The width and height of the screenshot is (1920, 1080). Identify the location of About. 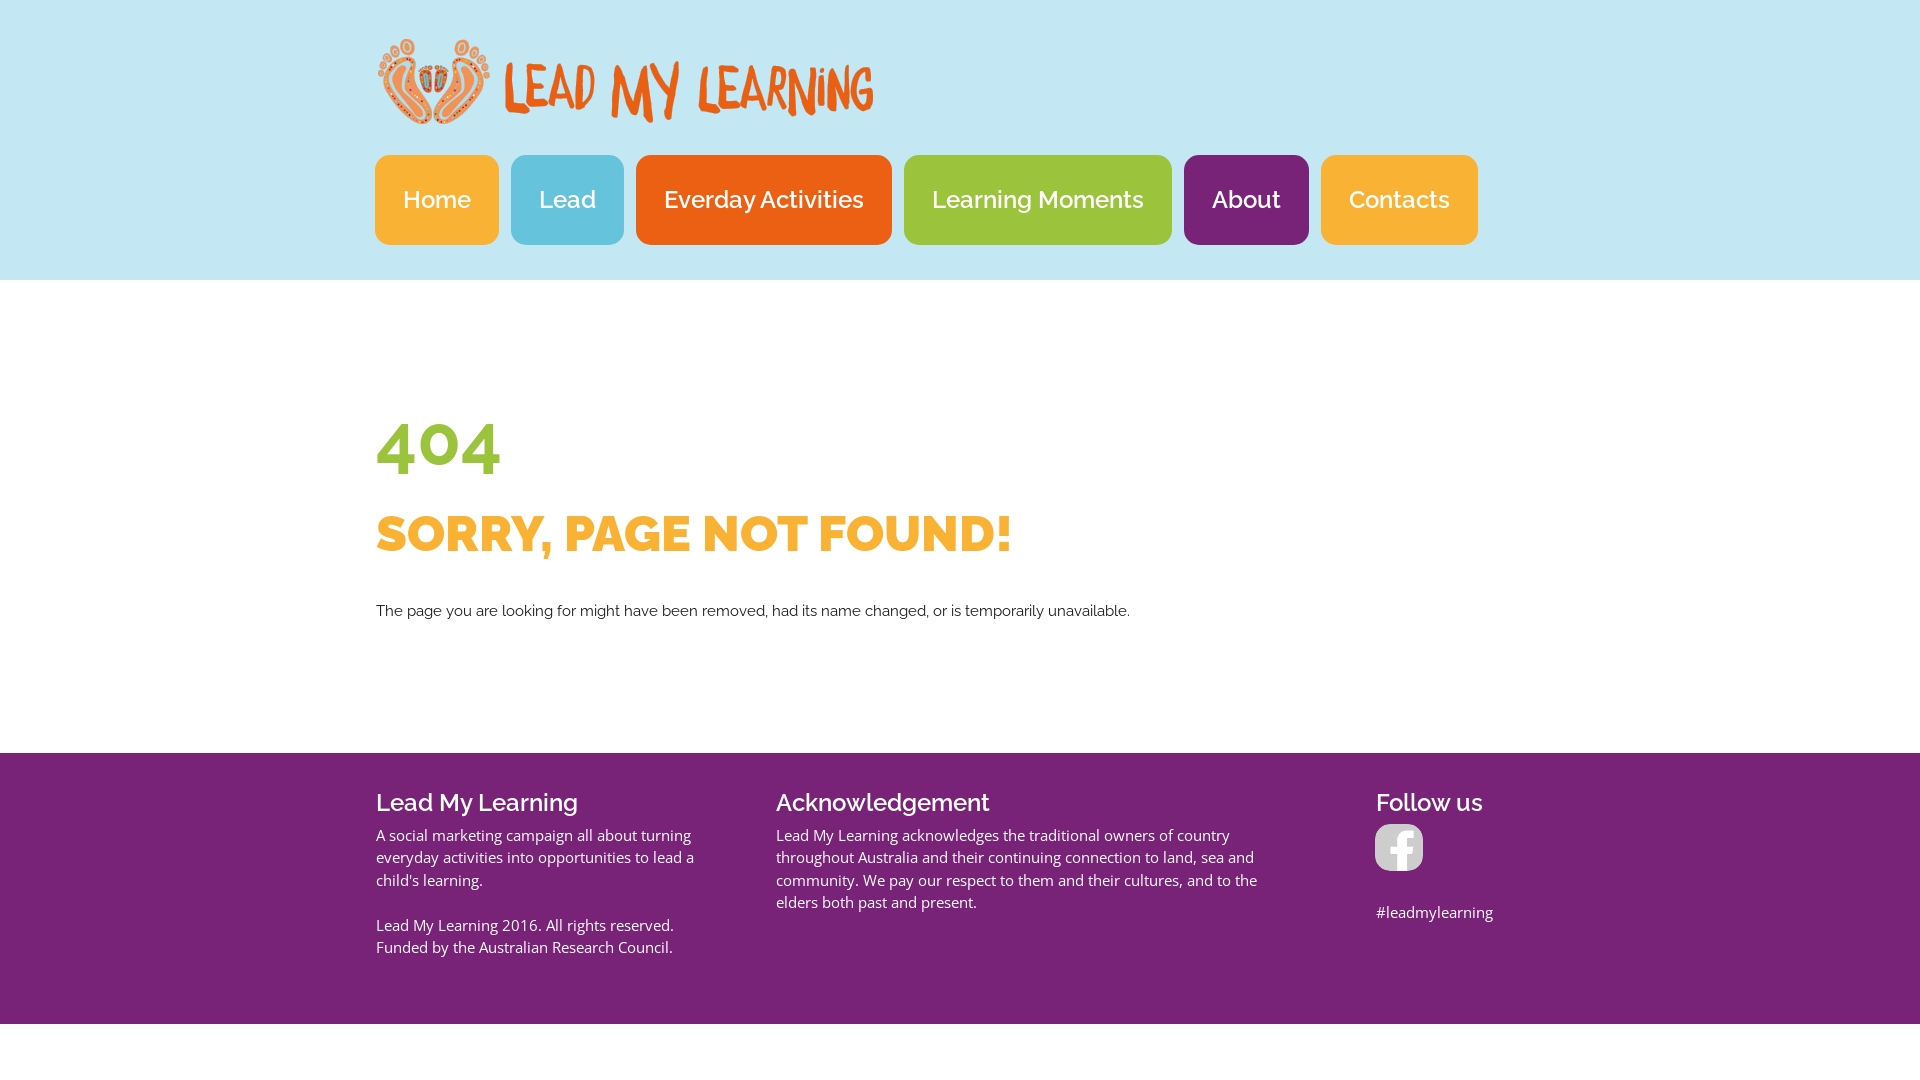
(1246, 200).